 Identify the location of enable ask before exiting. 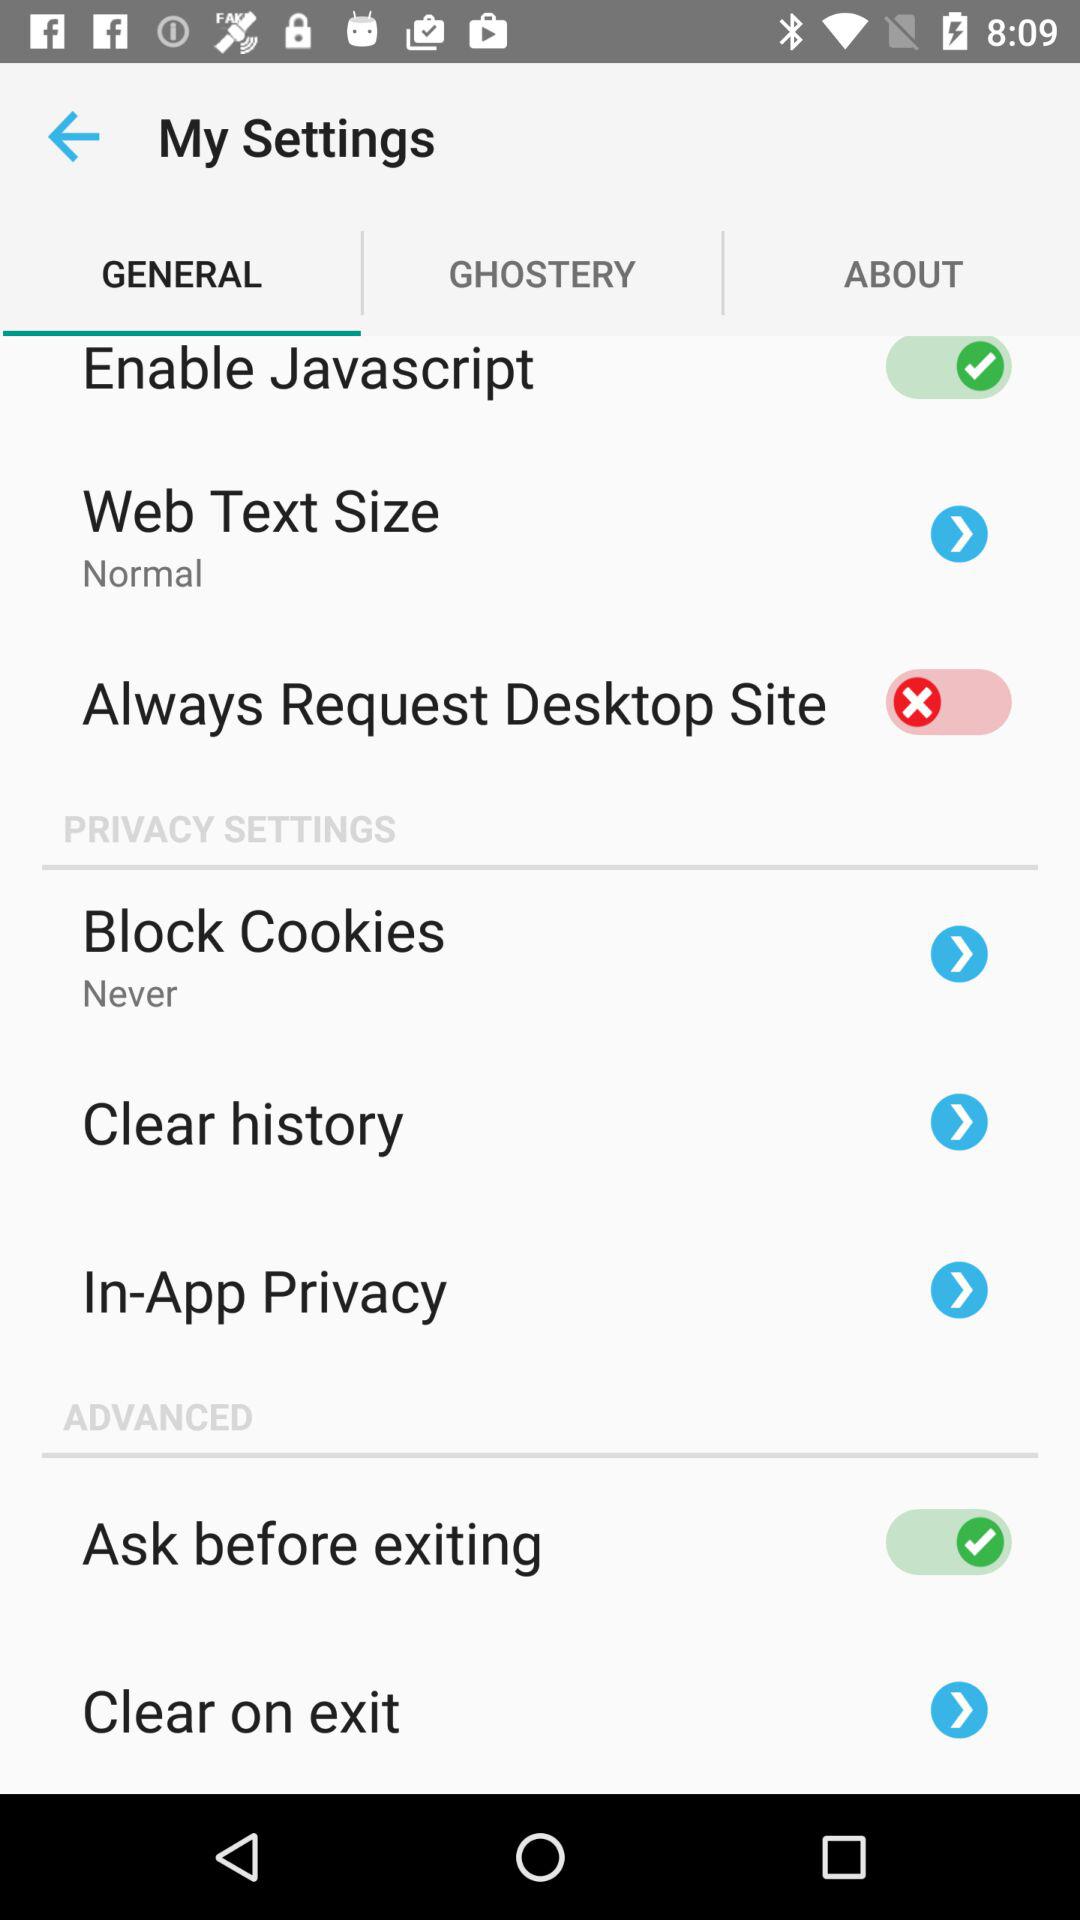
(948, 1542).